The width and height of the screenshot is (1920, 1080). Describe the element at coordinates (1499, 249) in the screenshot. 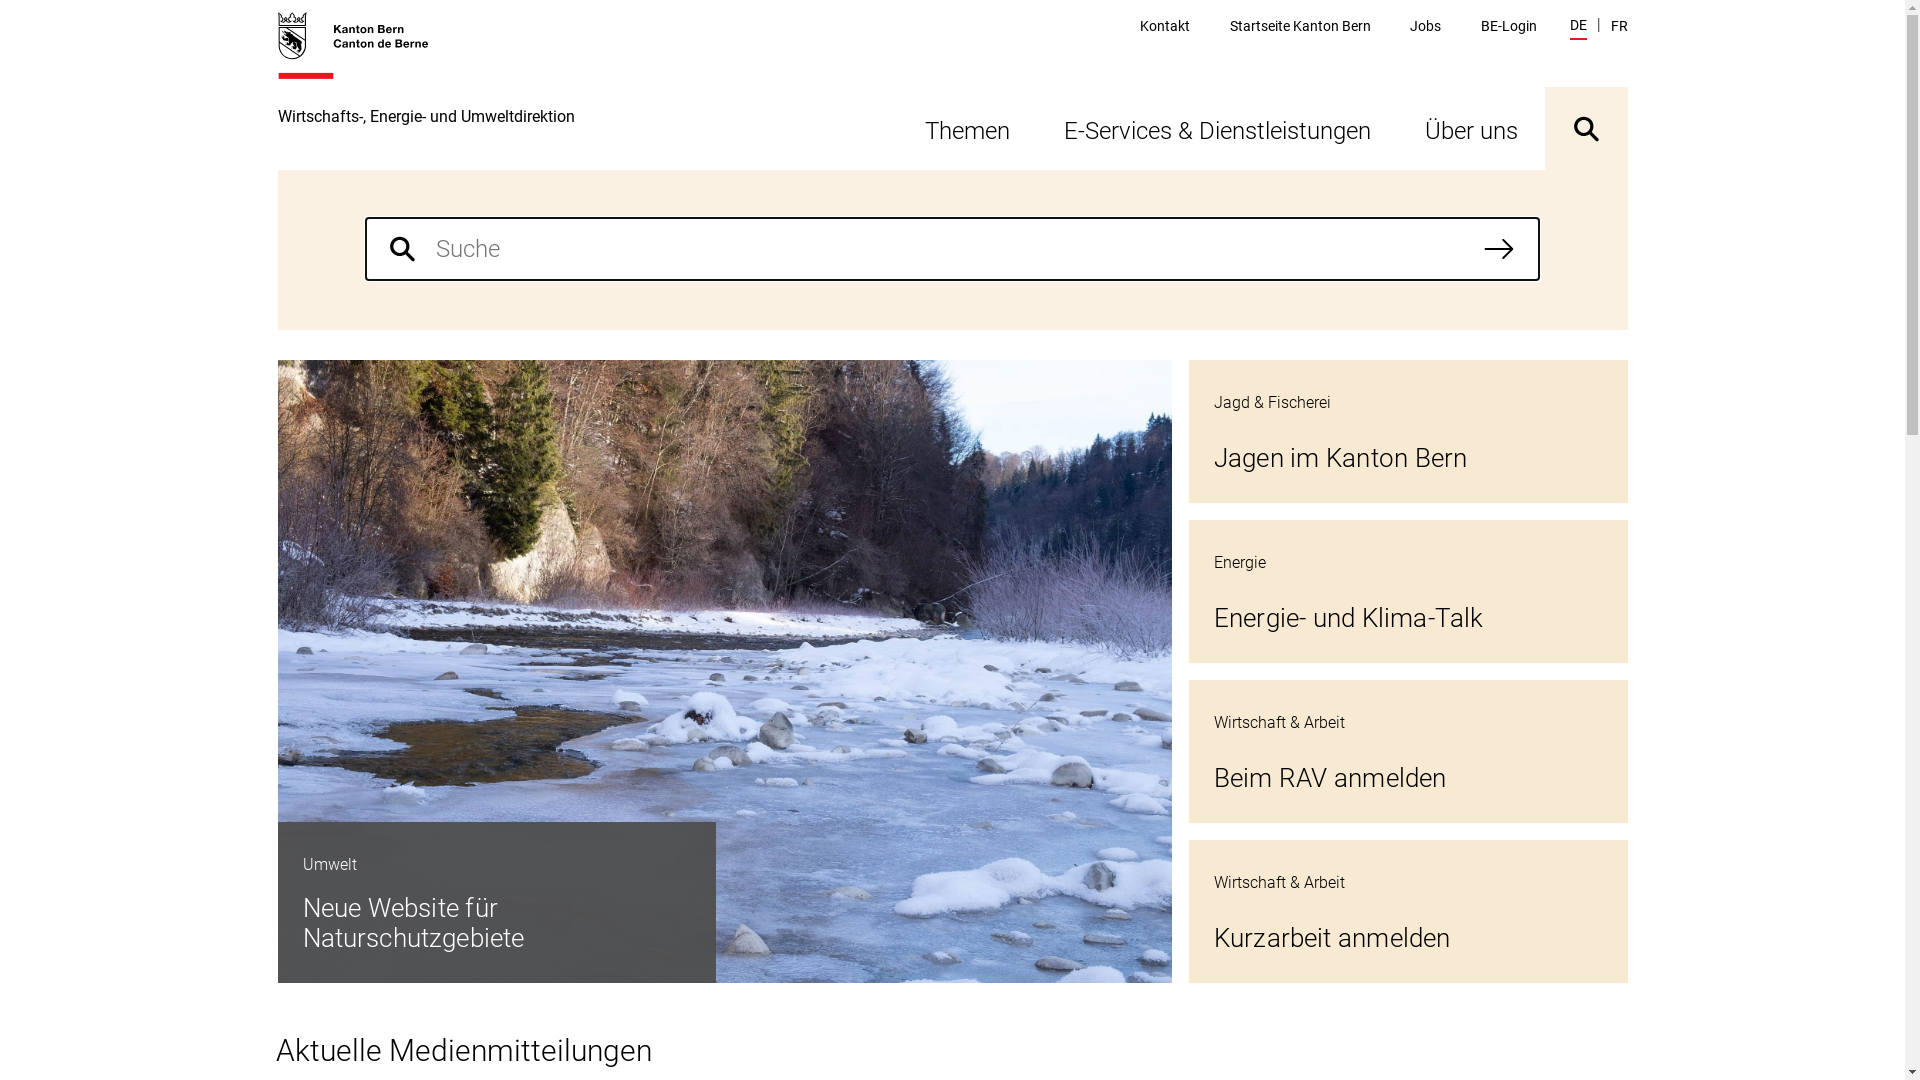

I see `Suchen` at that location.